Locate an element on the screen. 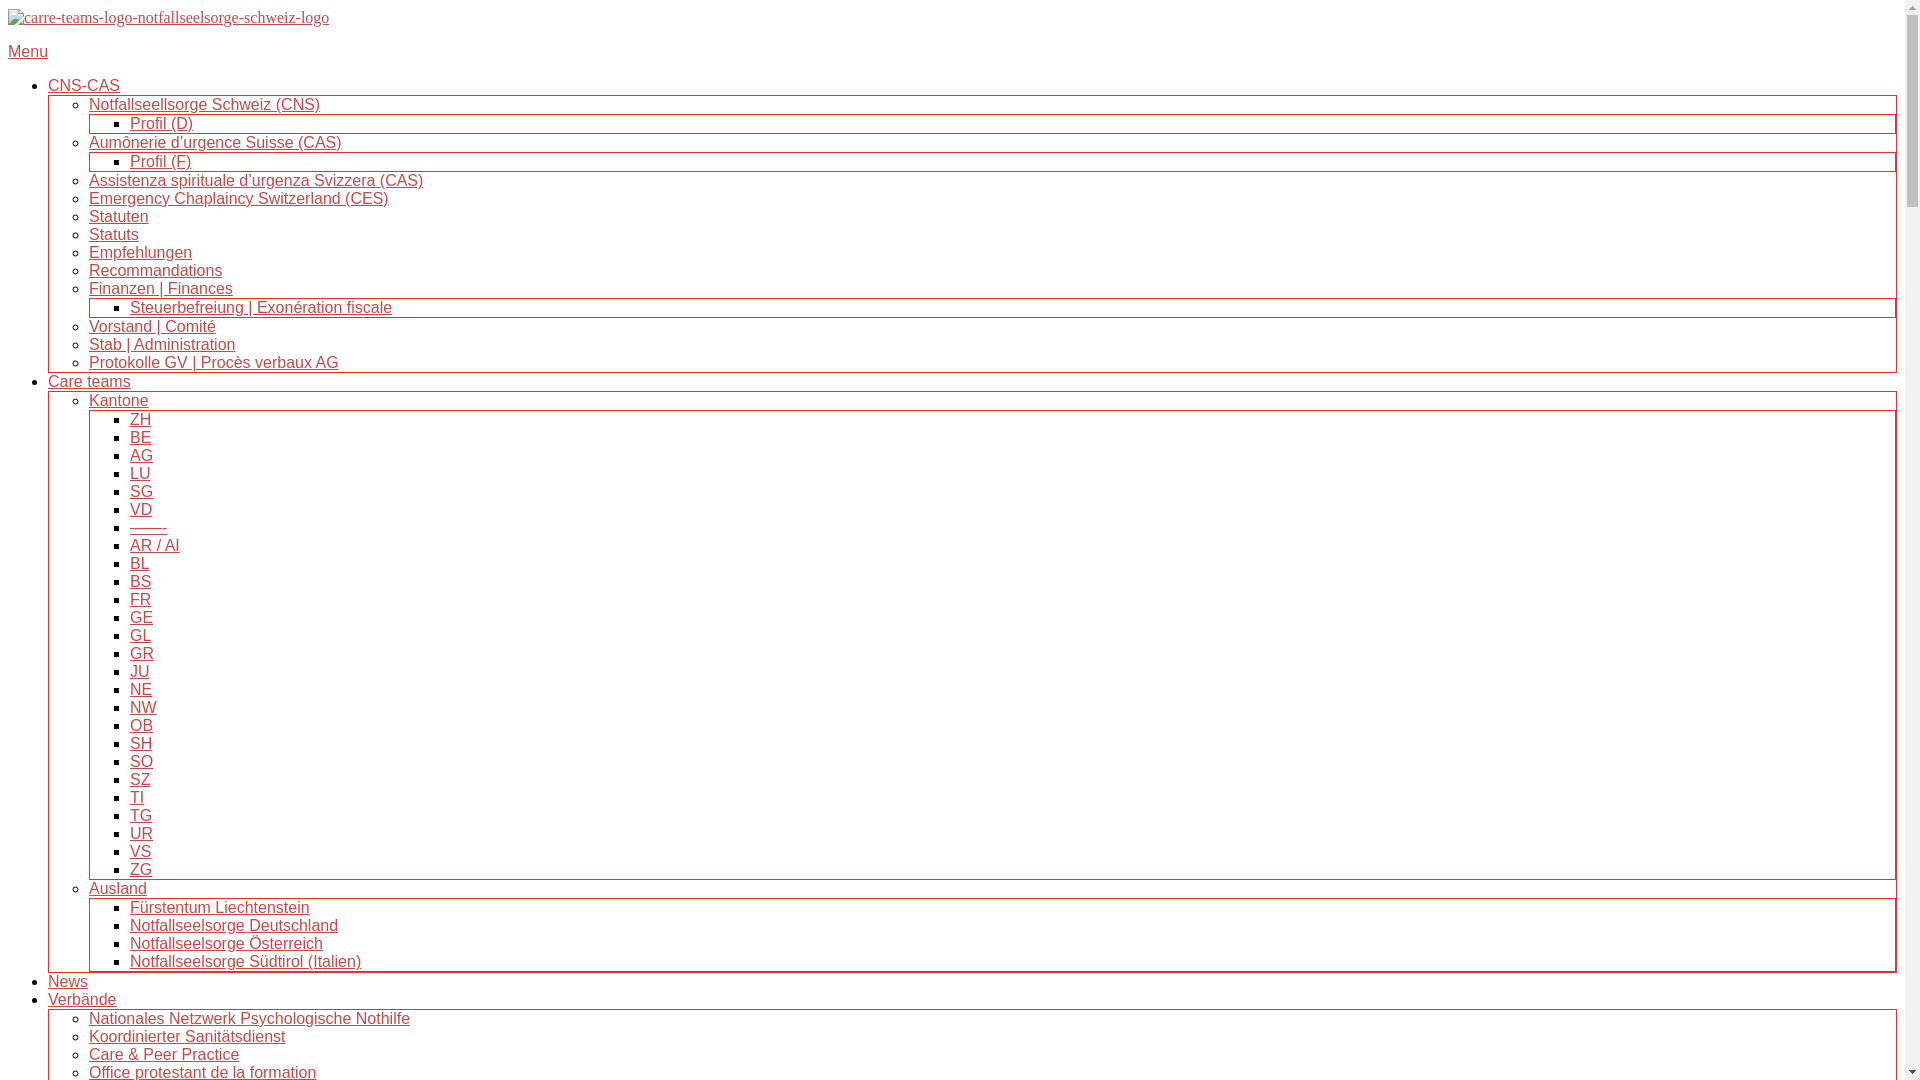 The width and height of the screenshot is (1920, 1080). Care & Peer Practice is located at coordinates (164, 1054).